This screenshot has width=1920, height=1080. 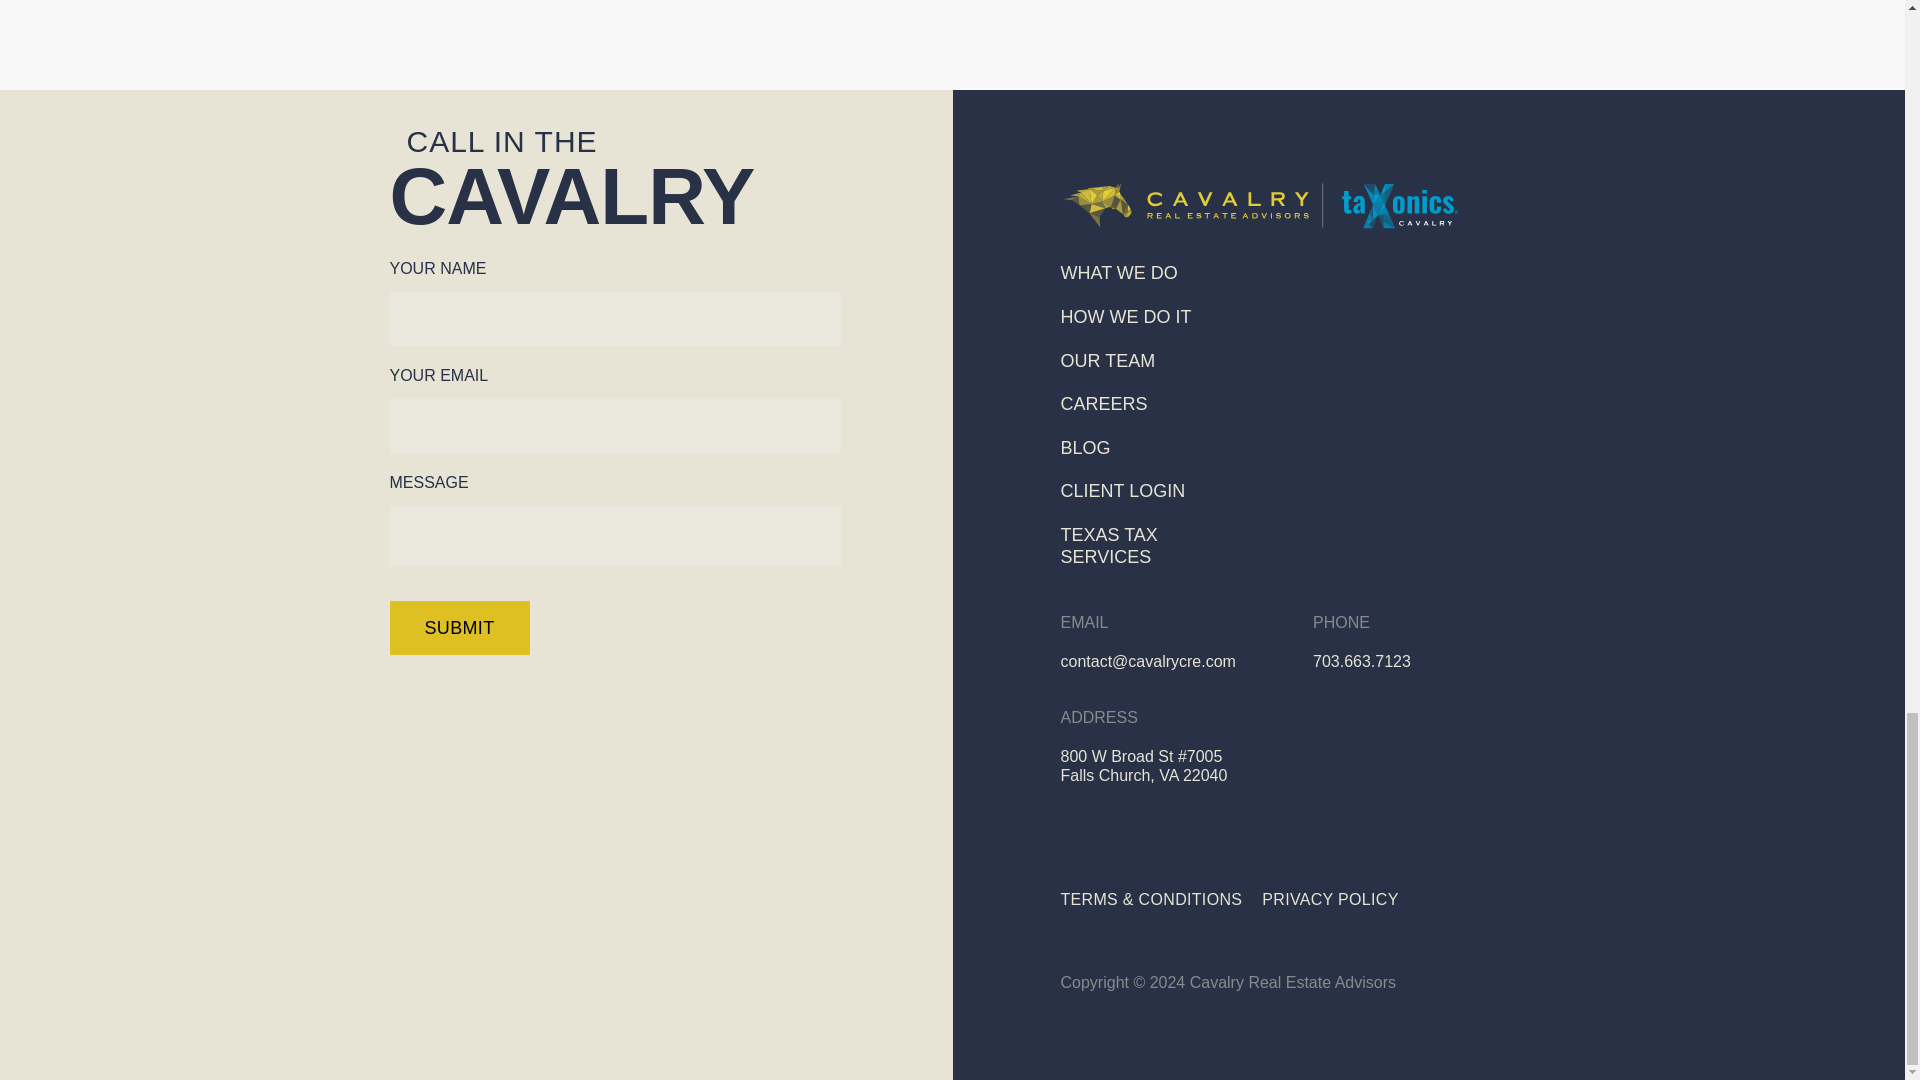 I want to click on SUBMIT, so click(x=459, y=627).